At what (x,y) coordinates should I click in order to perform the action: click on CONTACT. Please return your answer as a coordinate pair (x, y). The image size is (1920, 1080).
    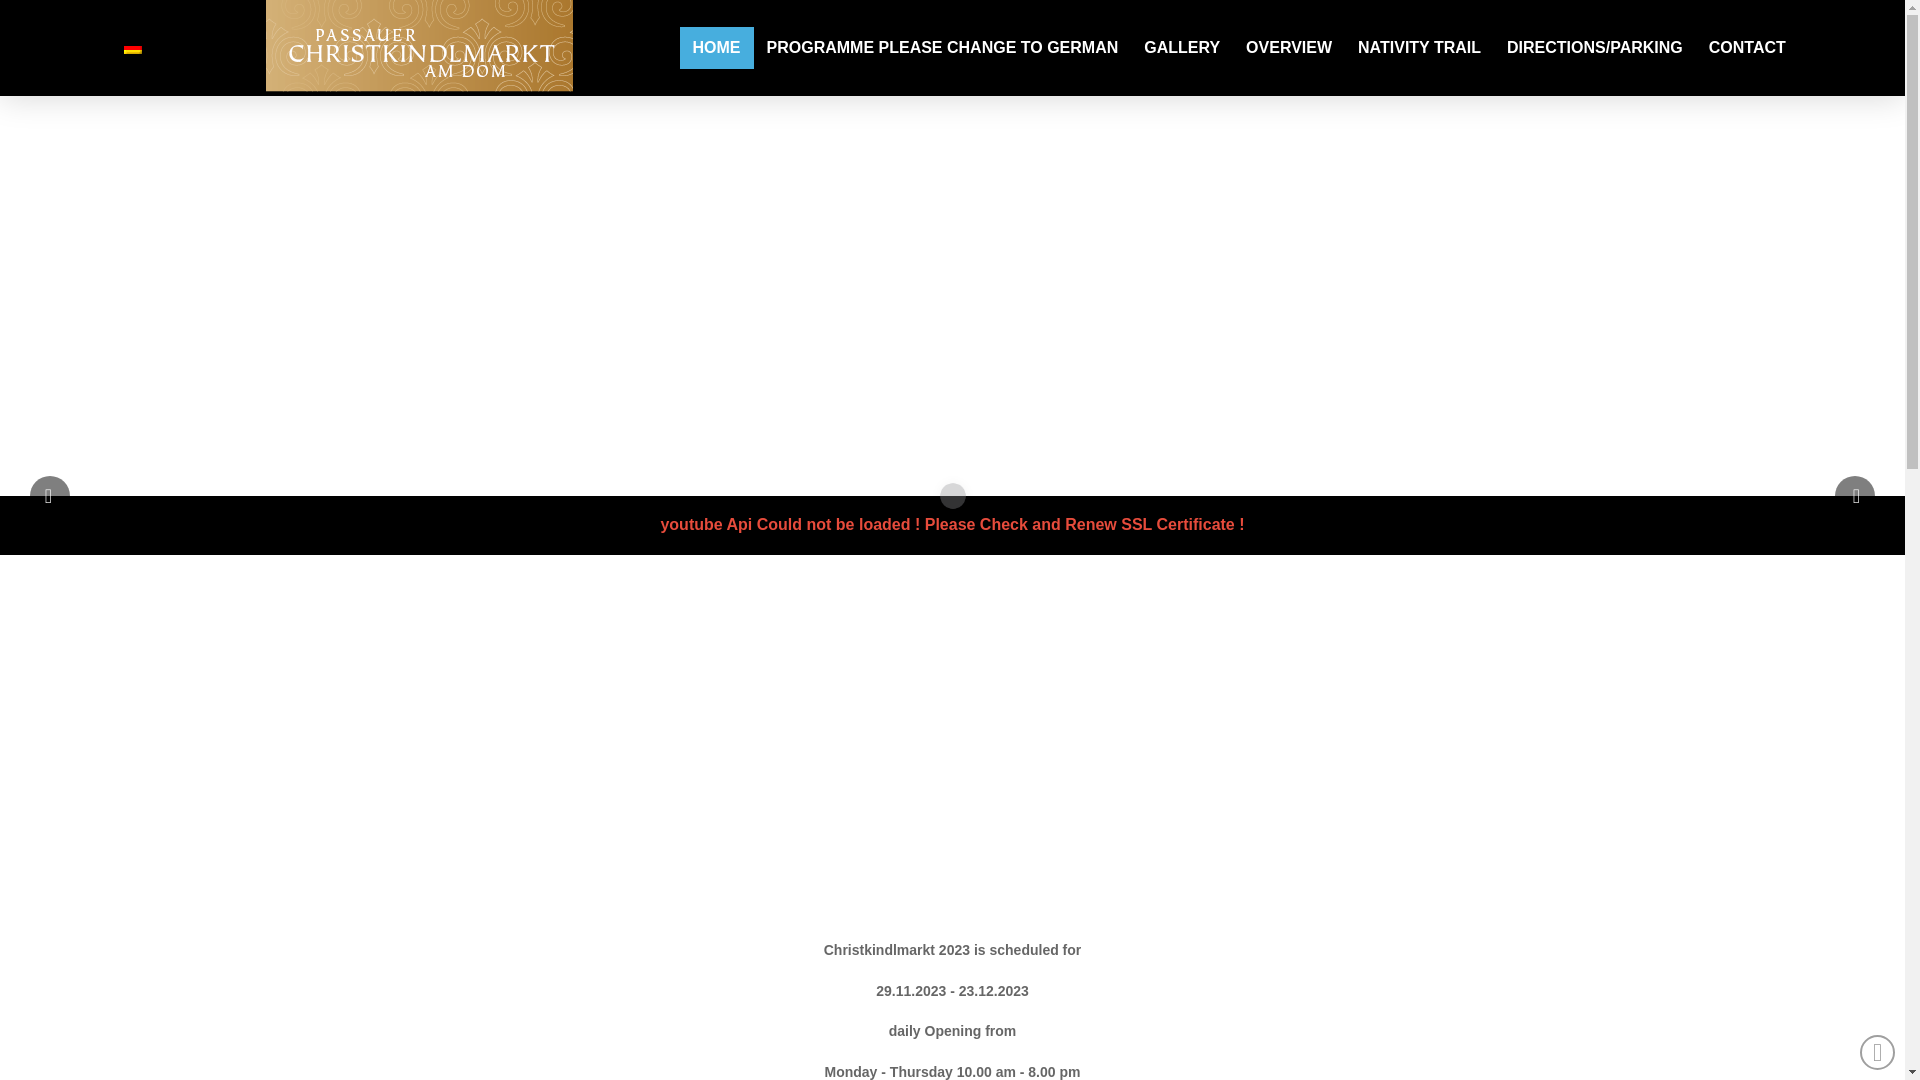
    Looking at the image, I should click on (1747, 48).